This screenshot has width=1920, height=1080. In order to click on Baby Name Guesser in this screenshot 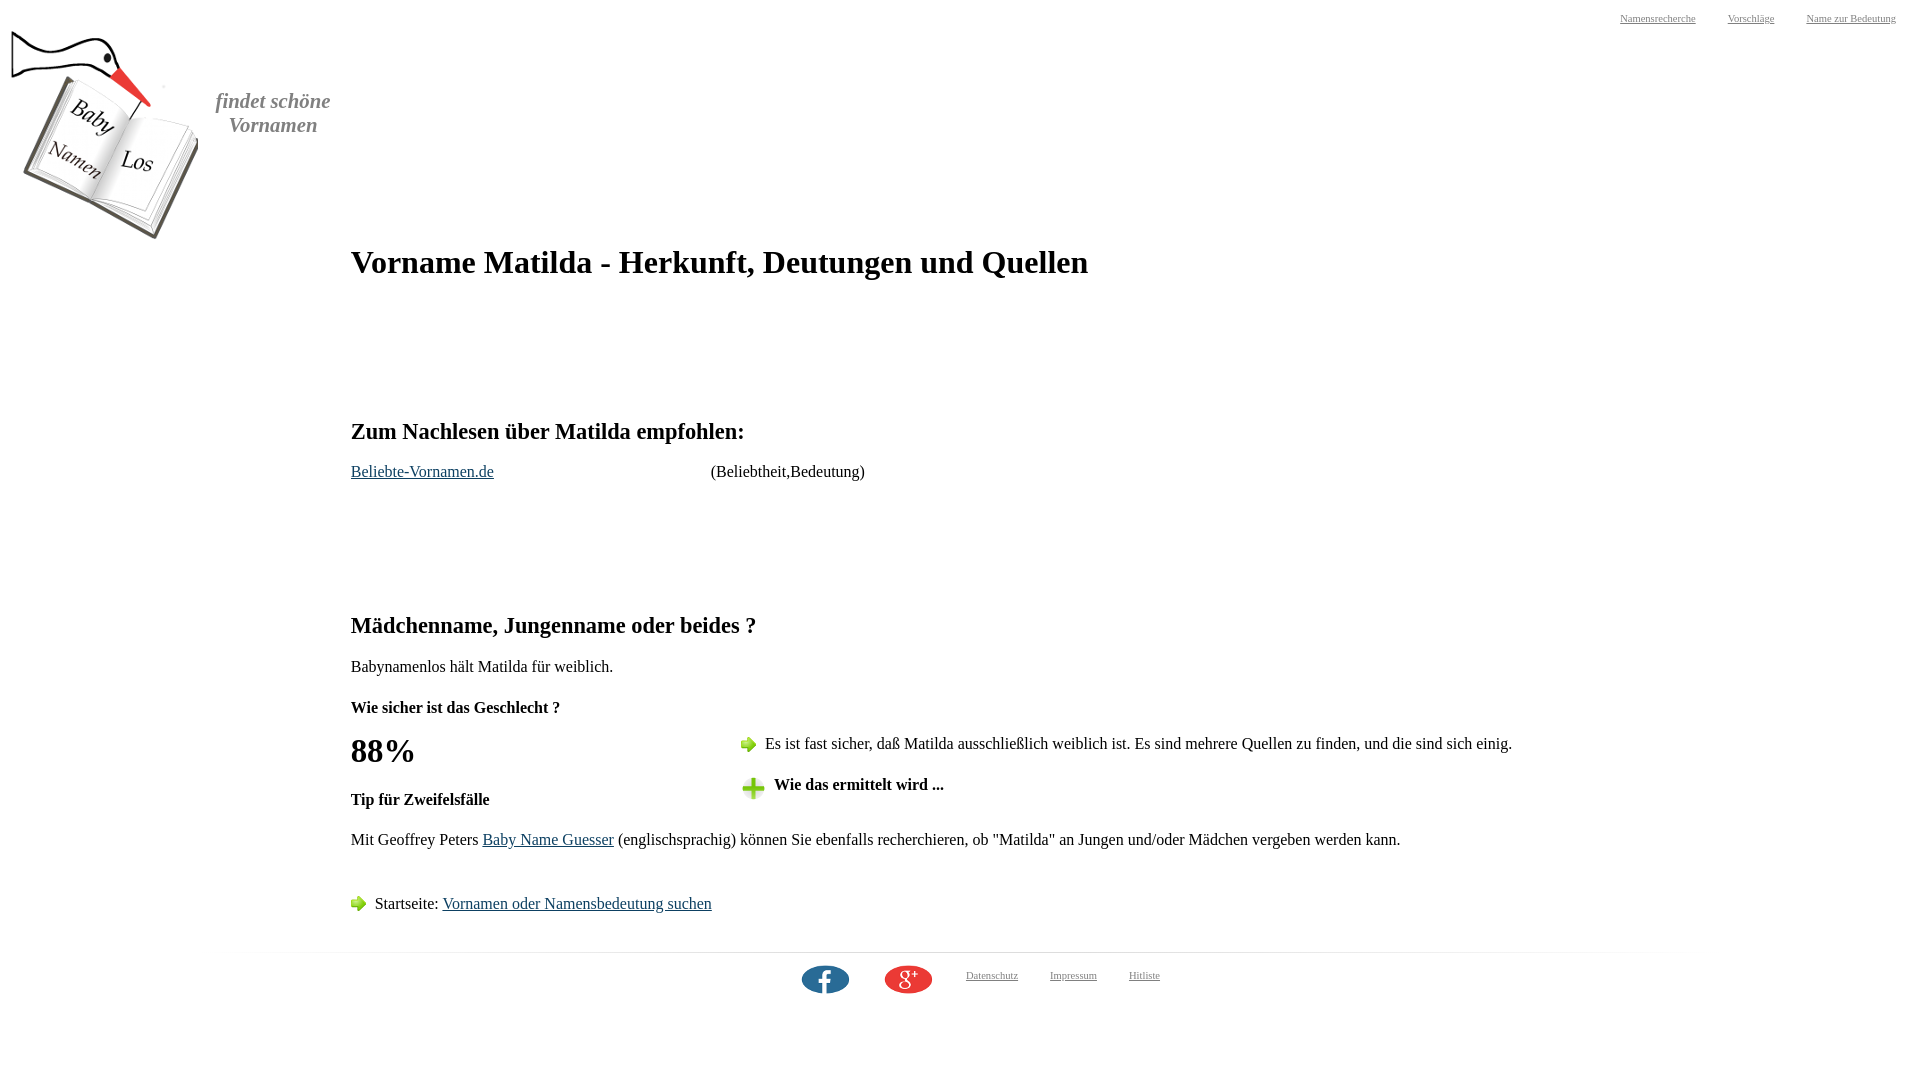, I will do `click(548, 840)`.